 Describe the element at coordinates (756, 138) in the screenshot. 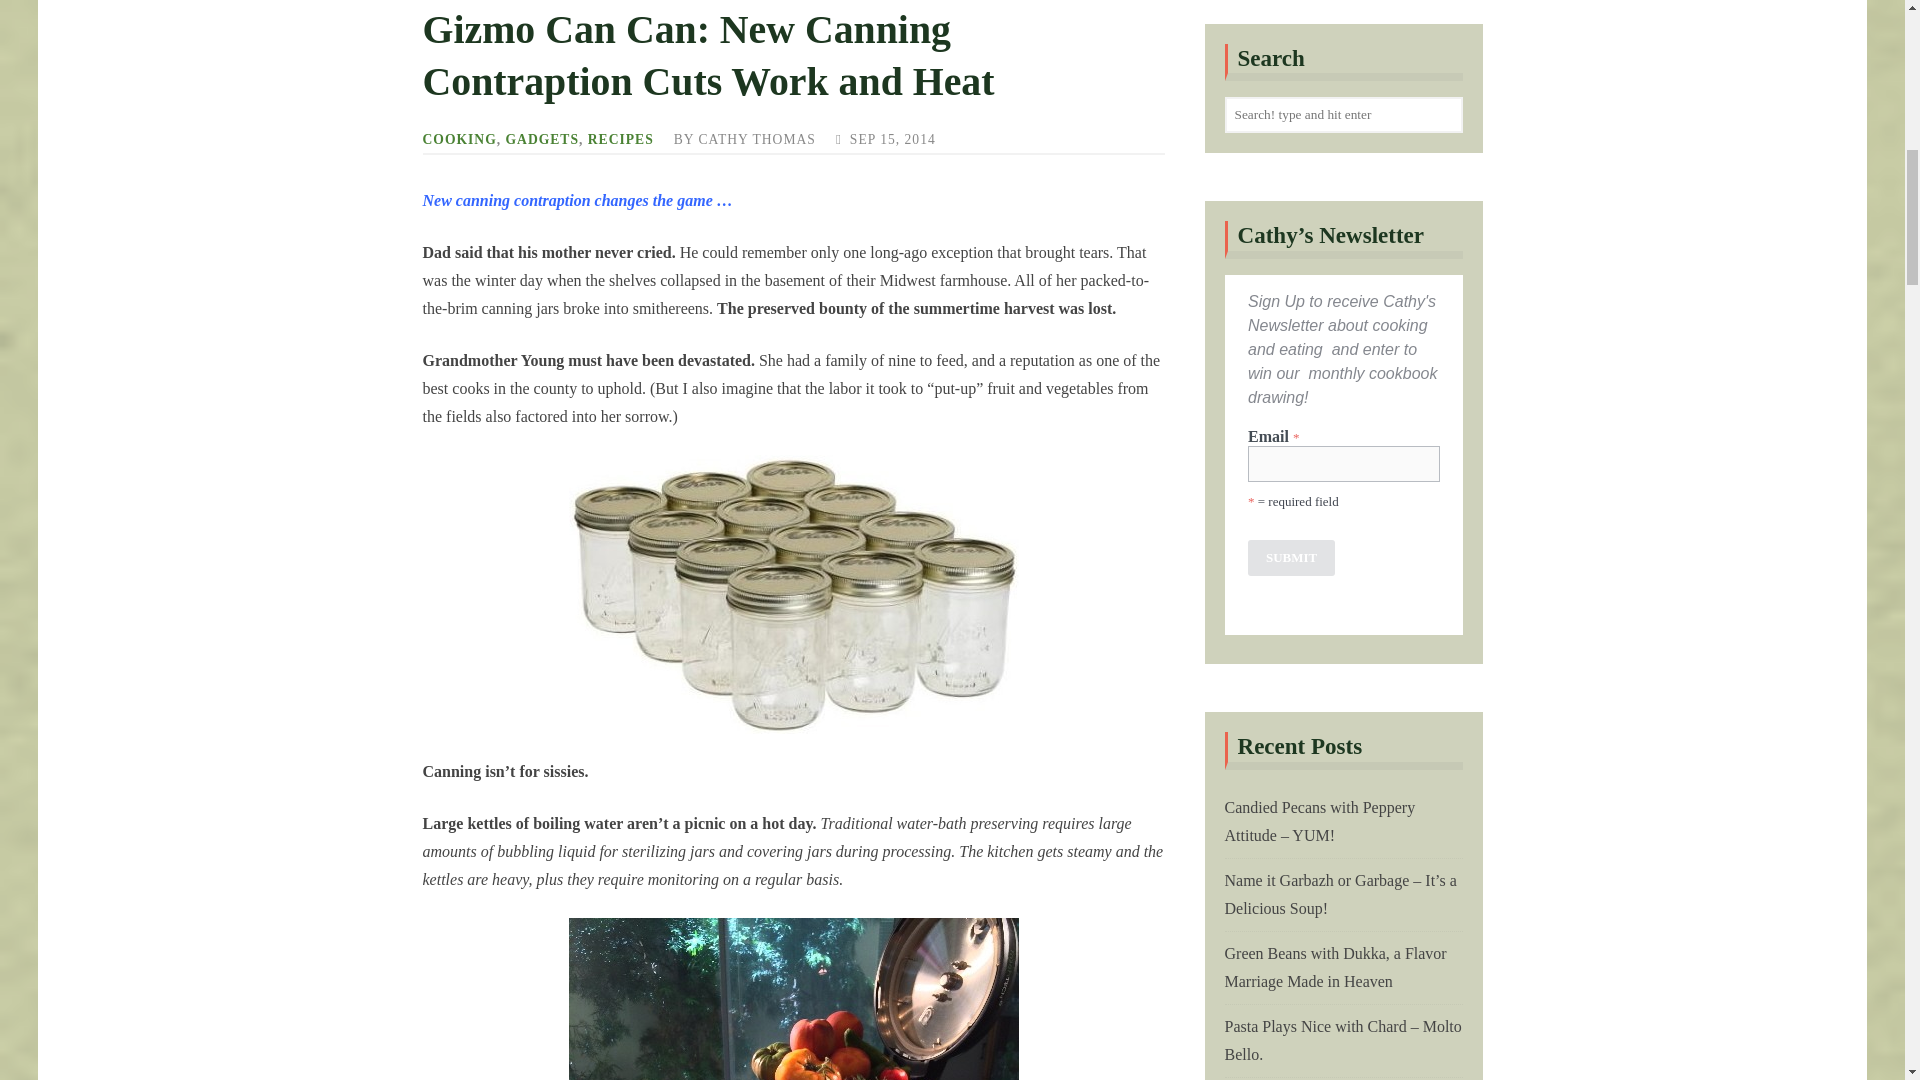

I see `Posts by Cathy Thomas` at that location.